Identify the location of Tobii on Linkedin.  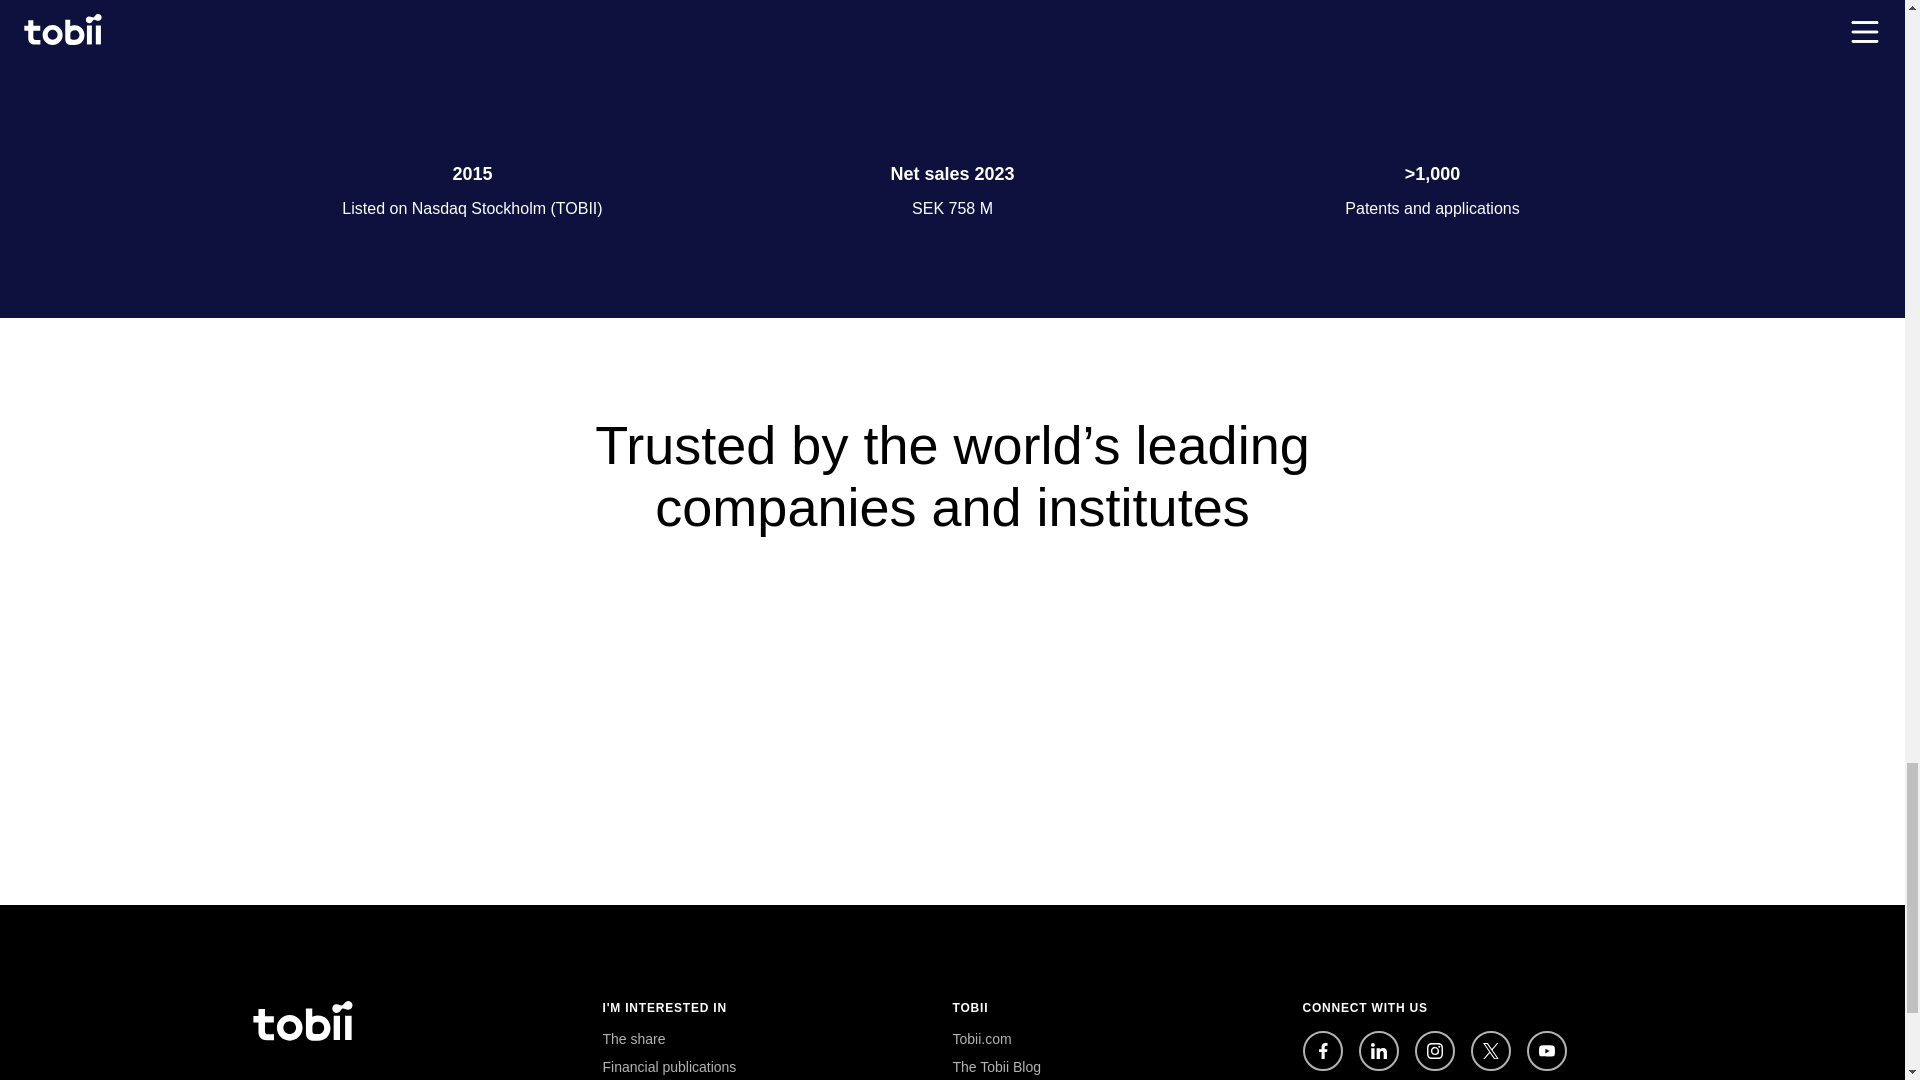
(1377, 1051).